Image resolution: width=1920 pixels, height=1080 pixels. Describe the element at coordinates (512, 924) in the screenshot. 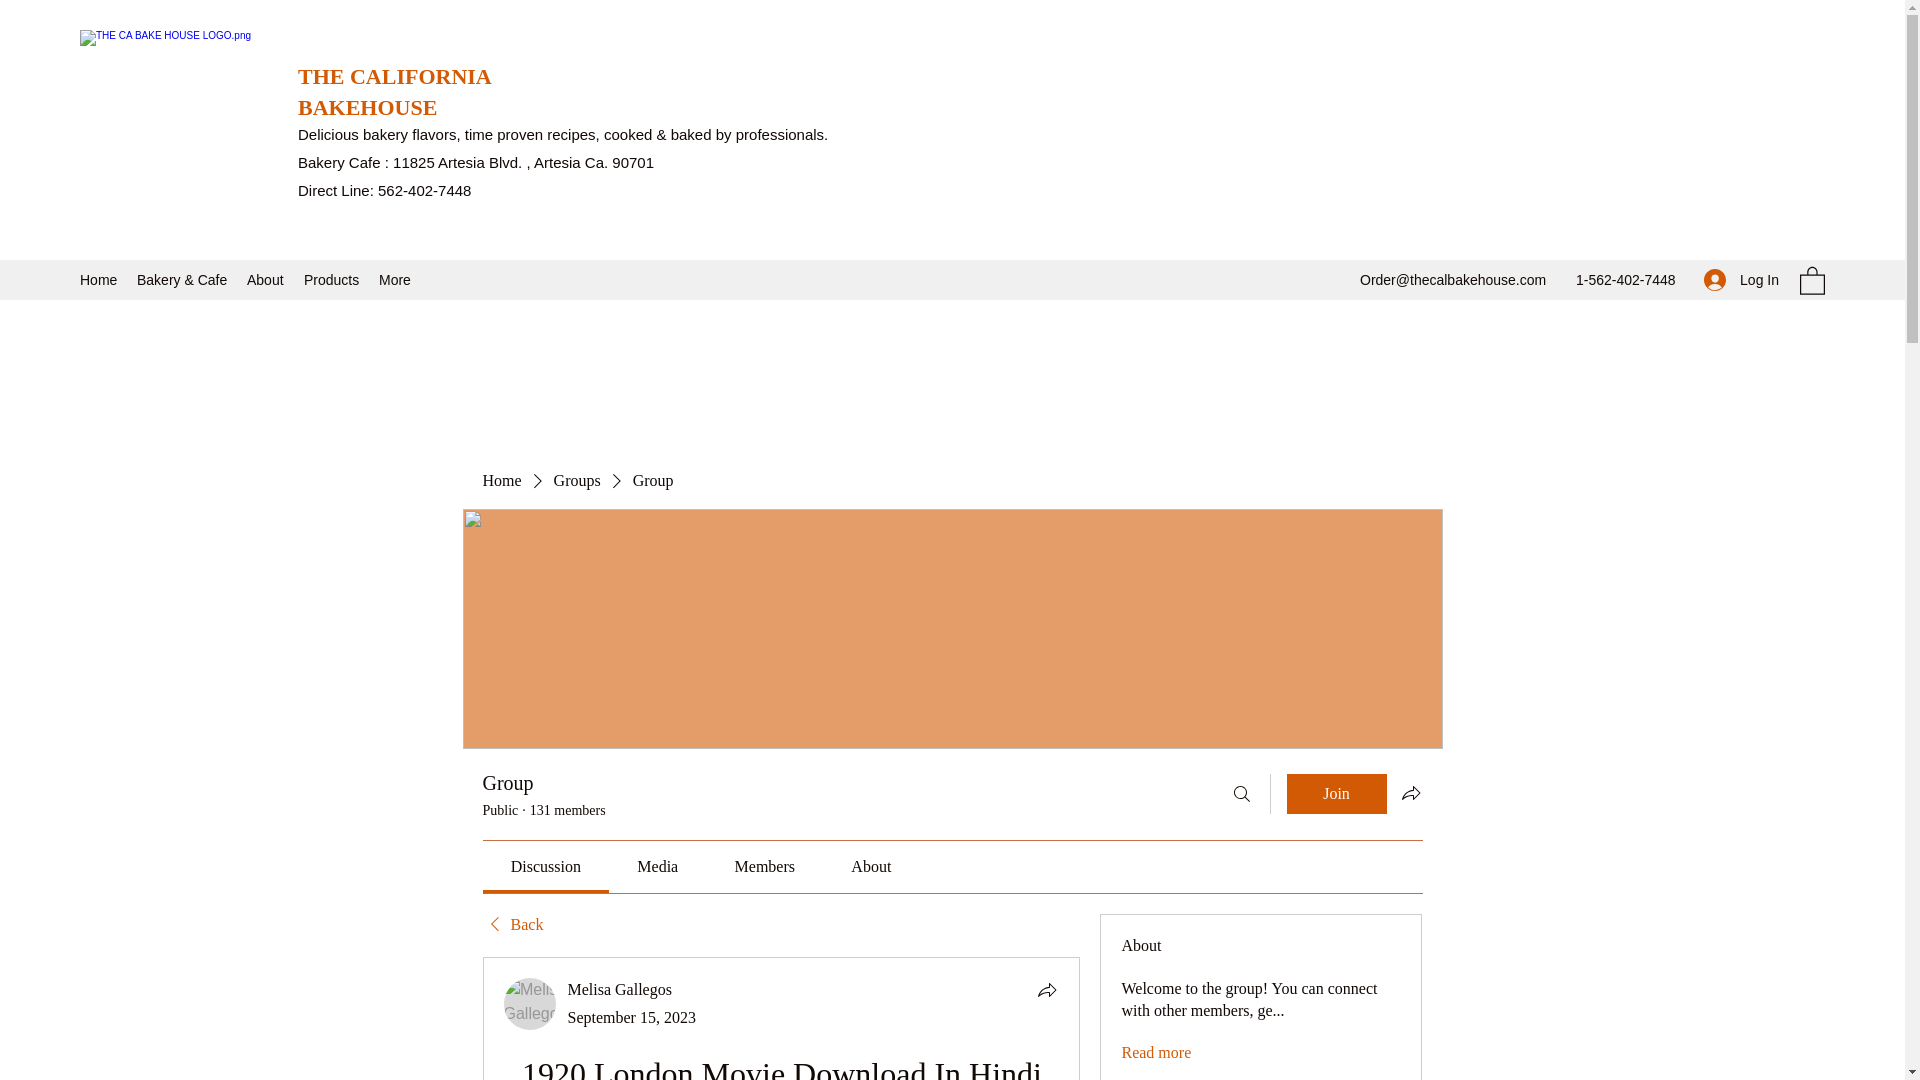

I see `Back` at that location.